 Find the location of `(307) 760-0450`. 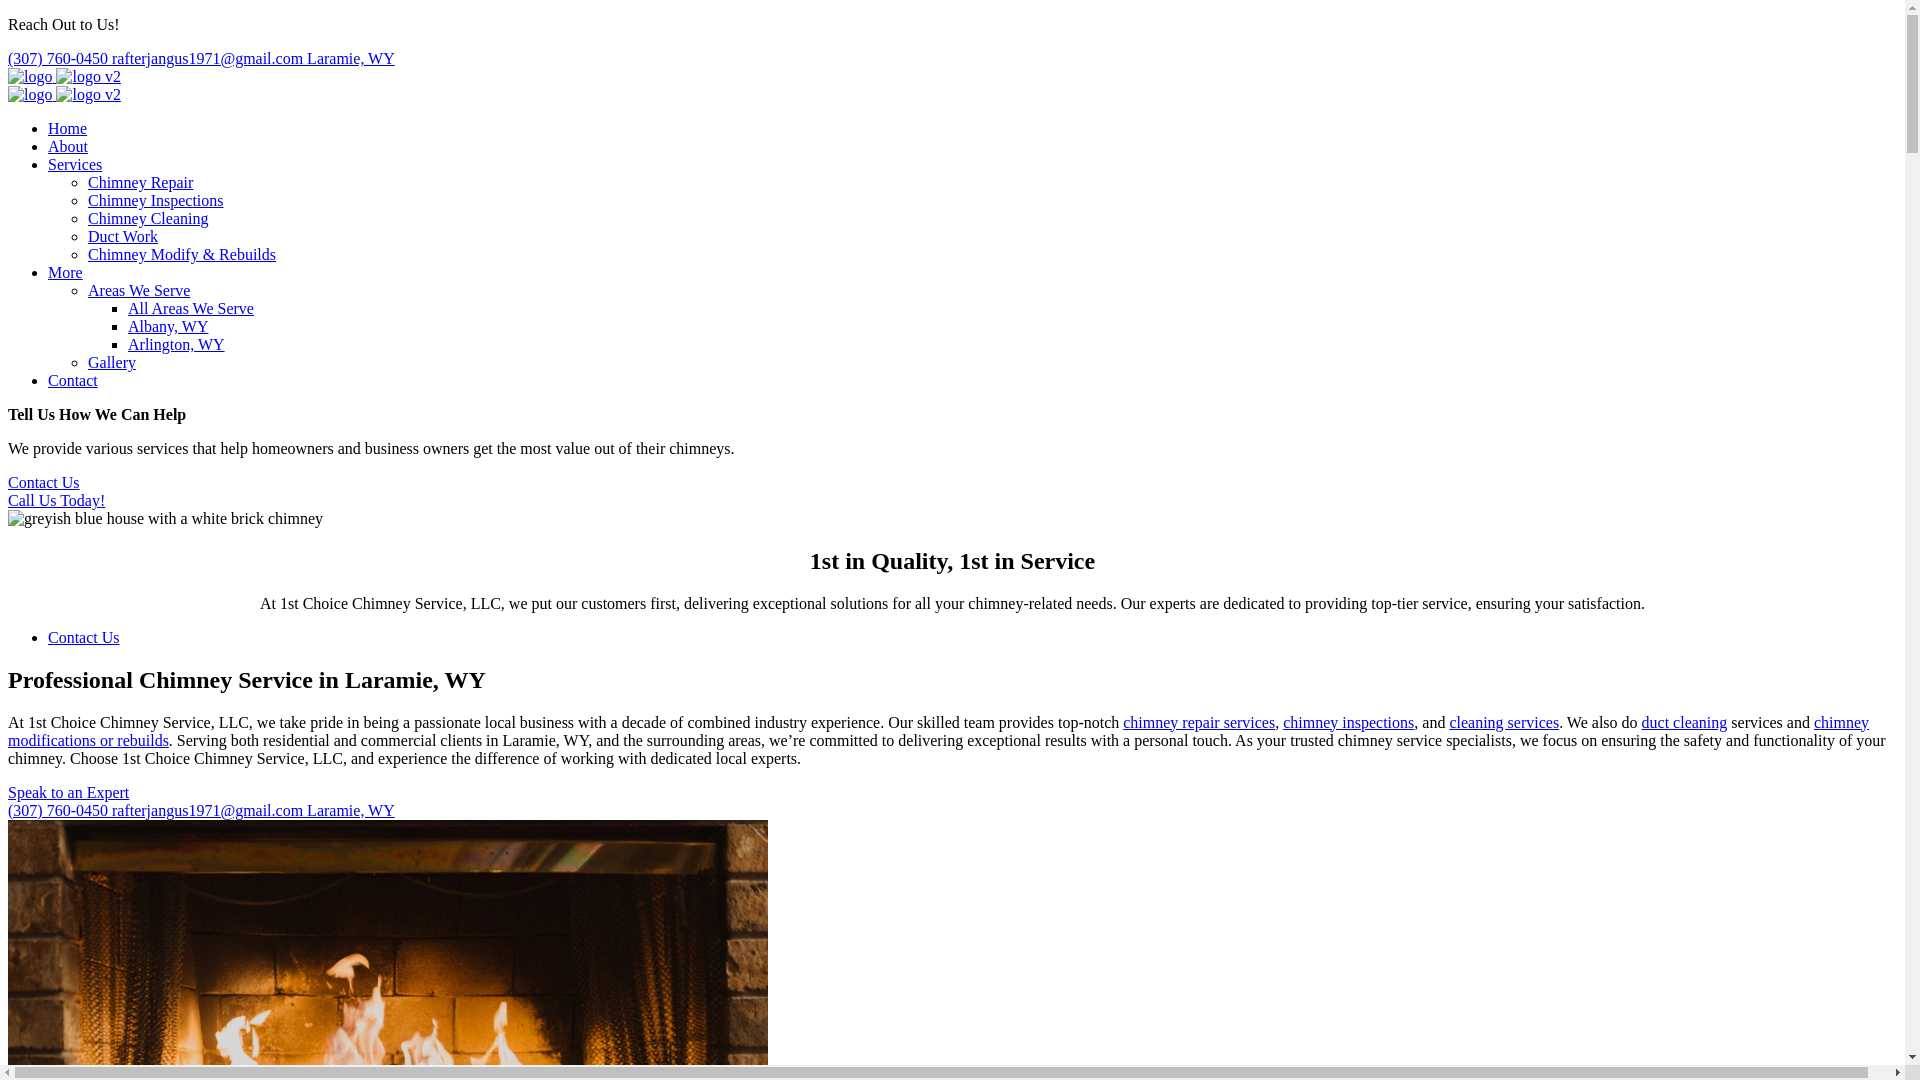

(307) 760-0450 is located at coordinates (60, 58).